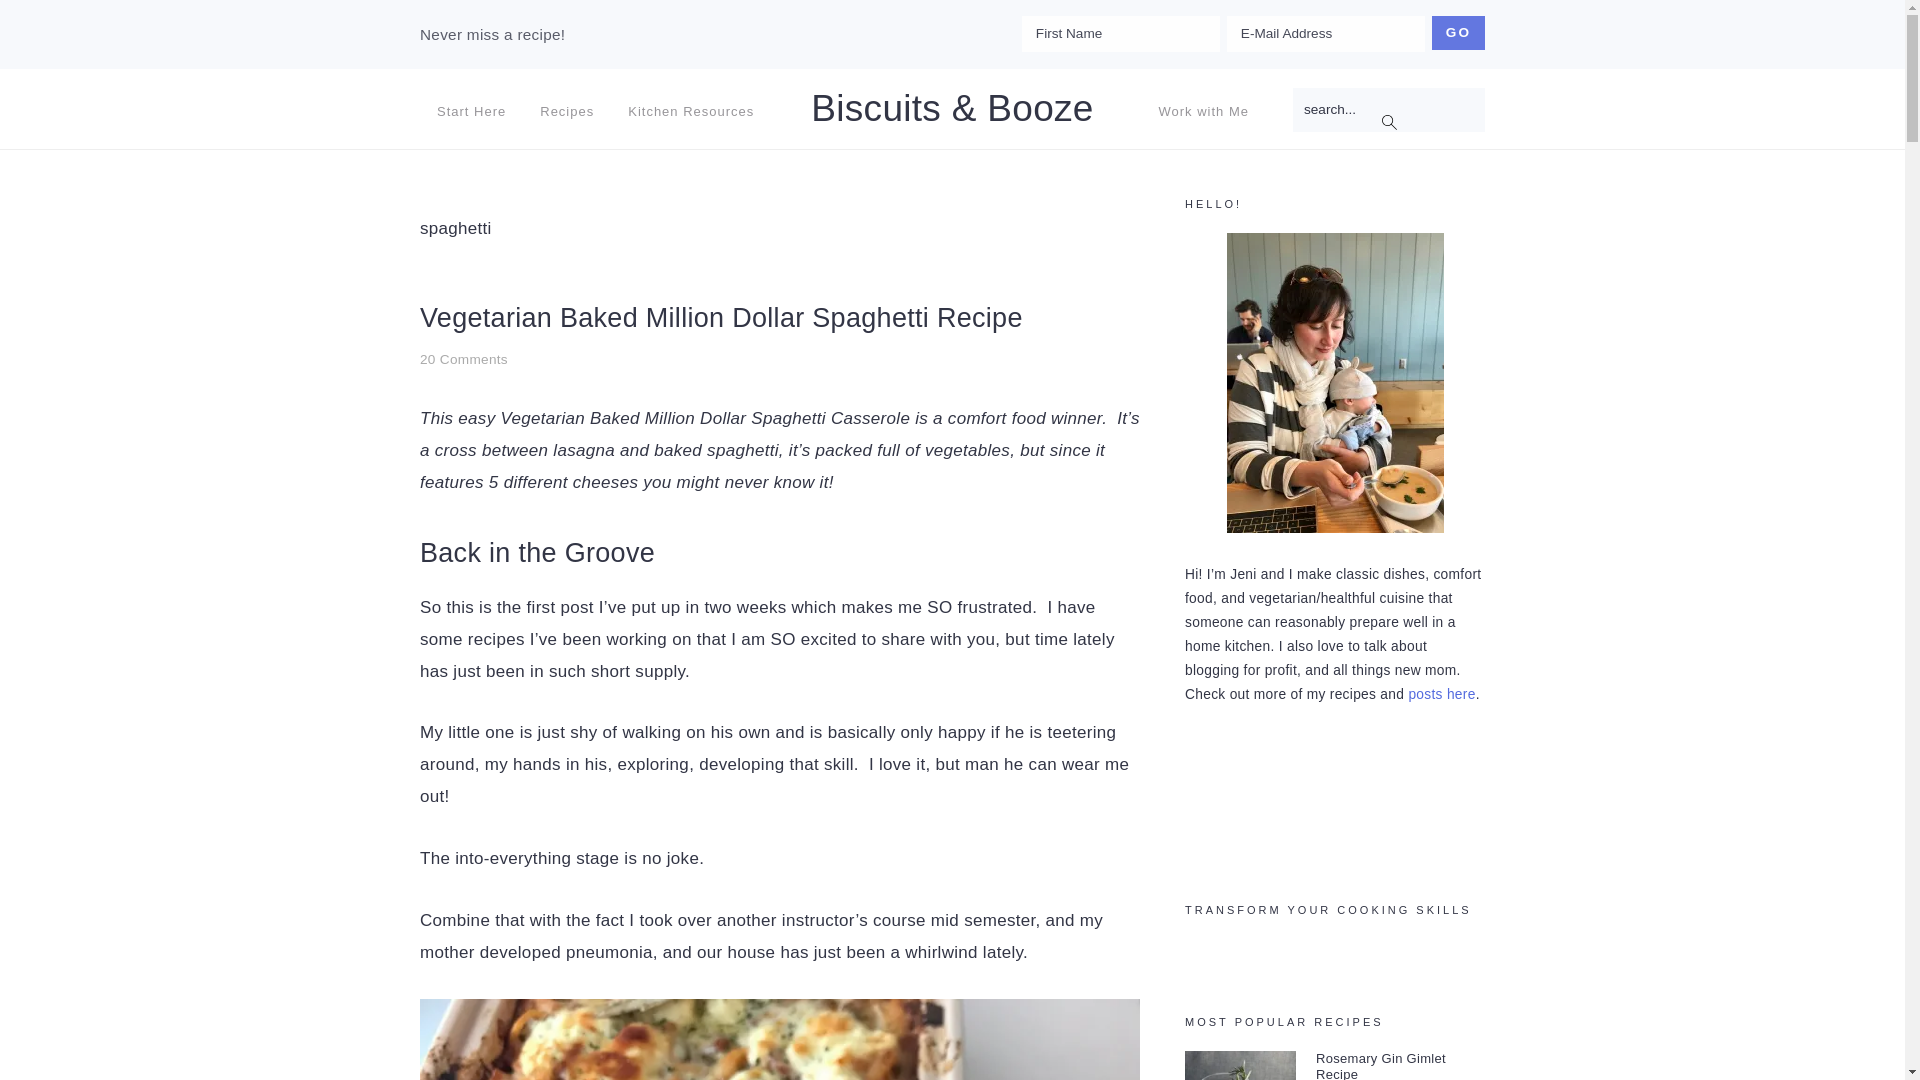 Image resolution: width=1920 pixels, height=1080 pixels. What do you see at coordinates (1440, 694) in the screenshot?
I see `posts here` at bounding box center [1440, 694].